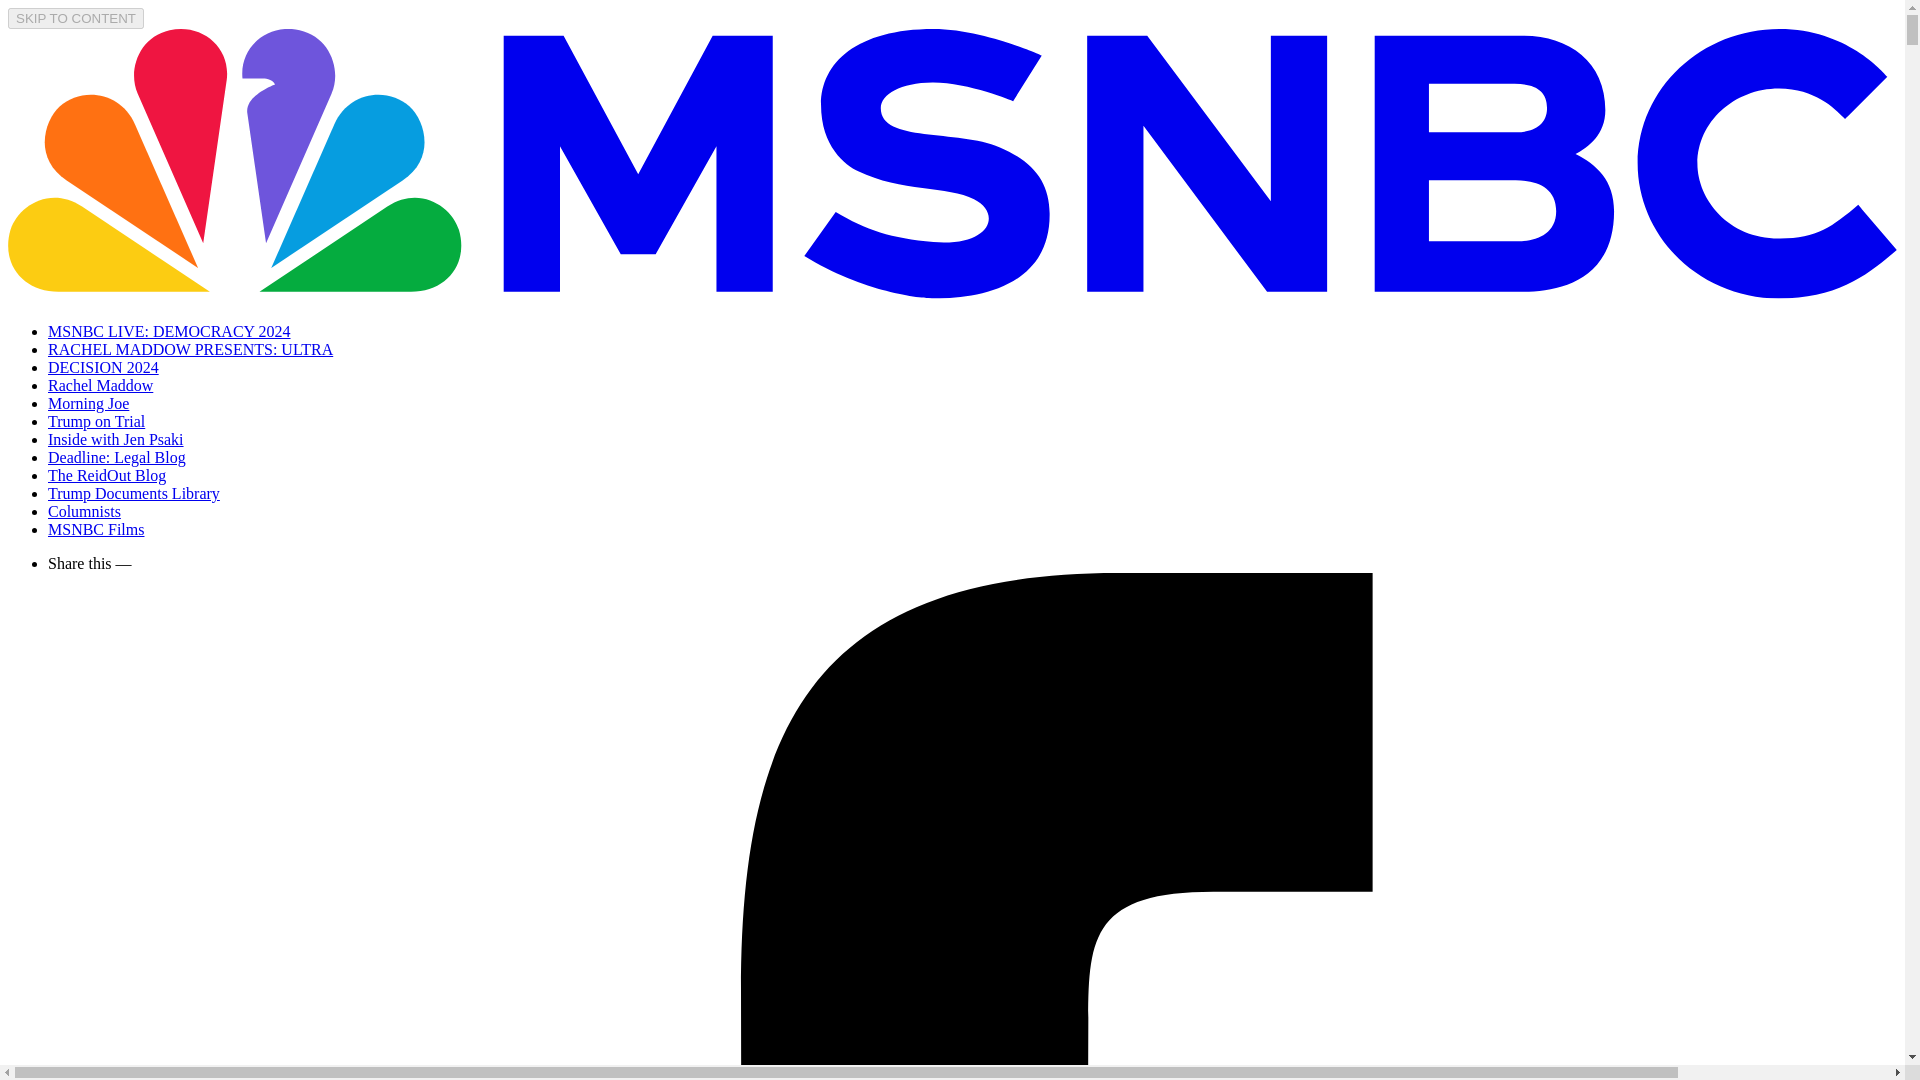 Image resolution: width=1920 pixels, height=1080 pixels. Describe the element at coordinates (190, 349) in the screenshot. I see `RACHEL MADDOW PRESENTS: ULTRA` at that location.